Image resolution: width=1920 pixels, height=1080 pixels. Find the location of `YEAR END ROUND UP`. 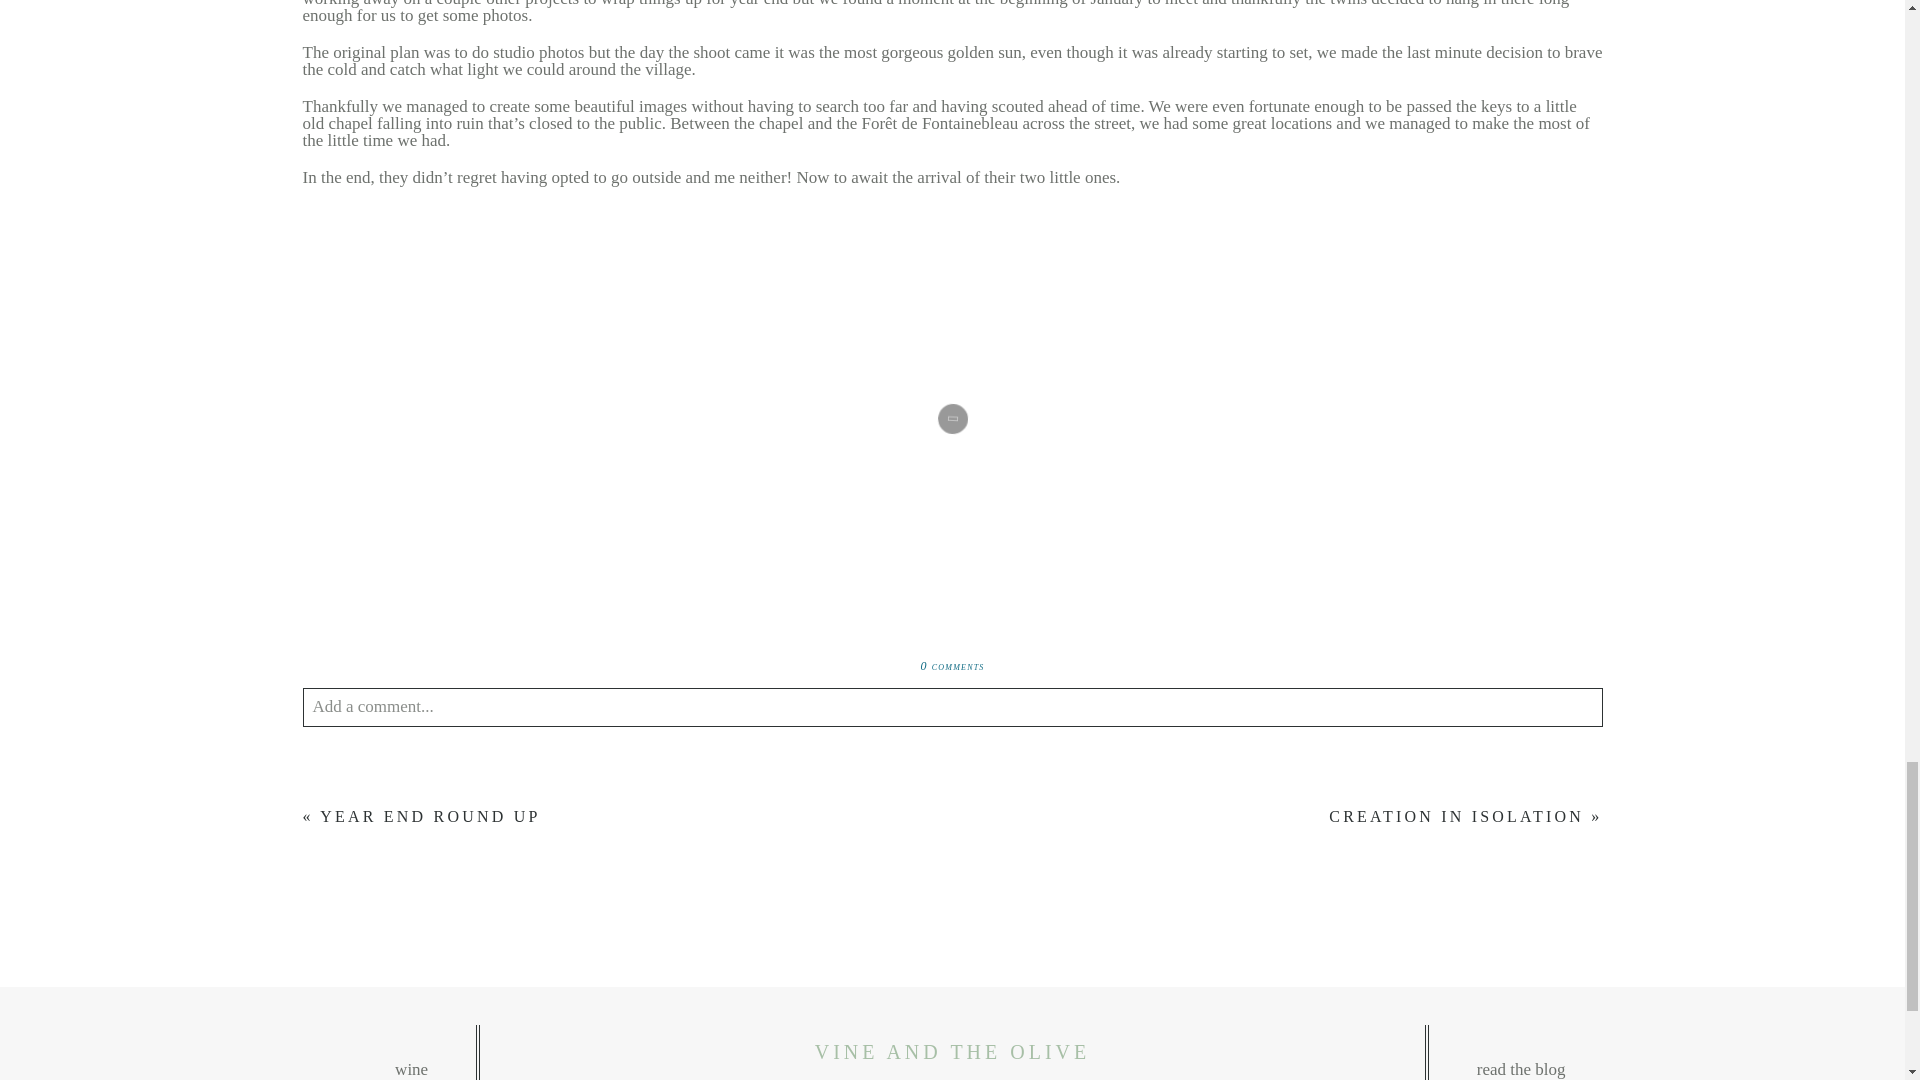

YEAR END ROUND UP is located at coordinates (430, 816).